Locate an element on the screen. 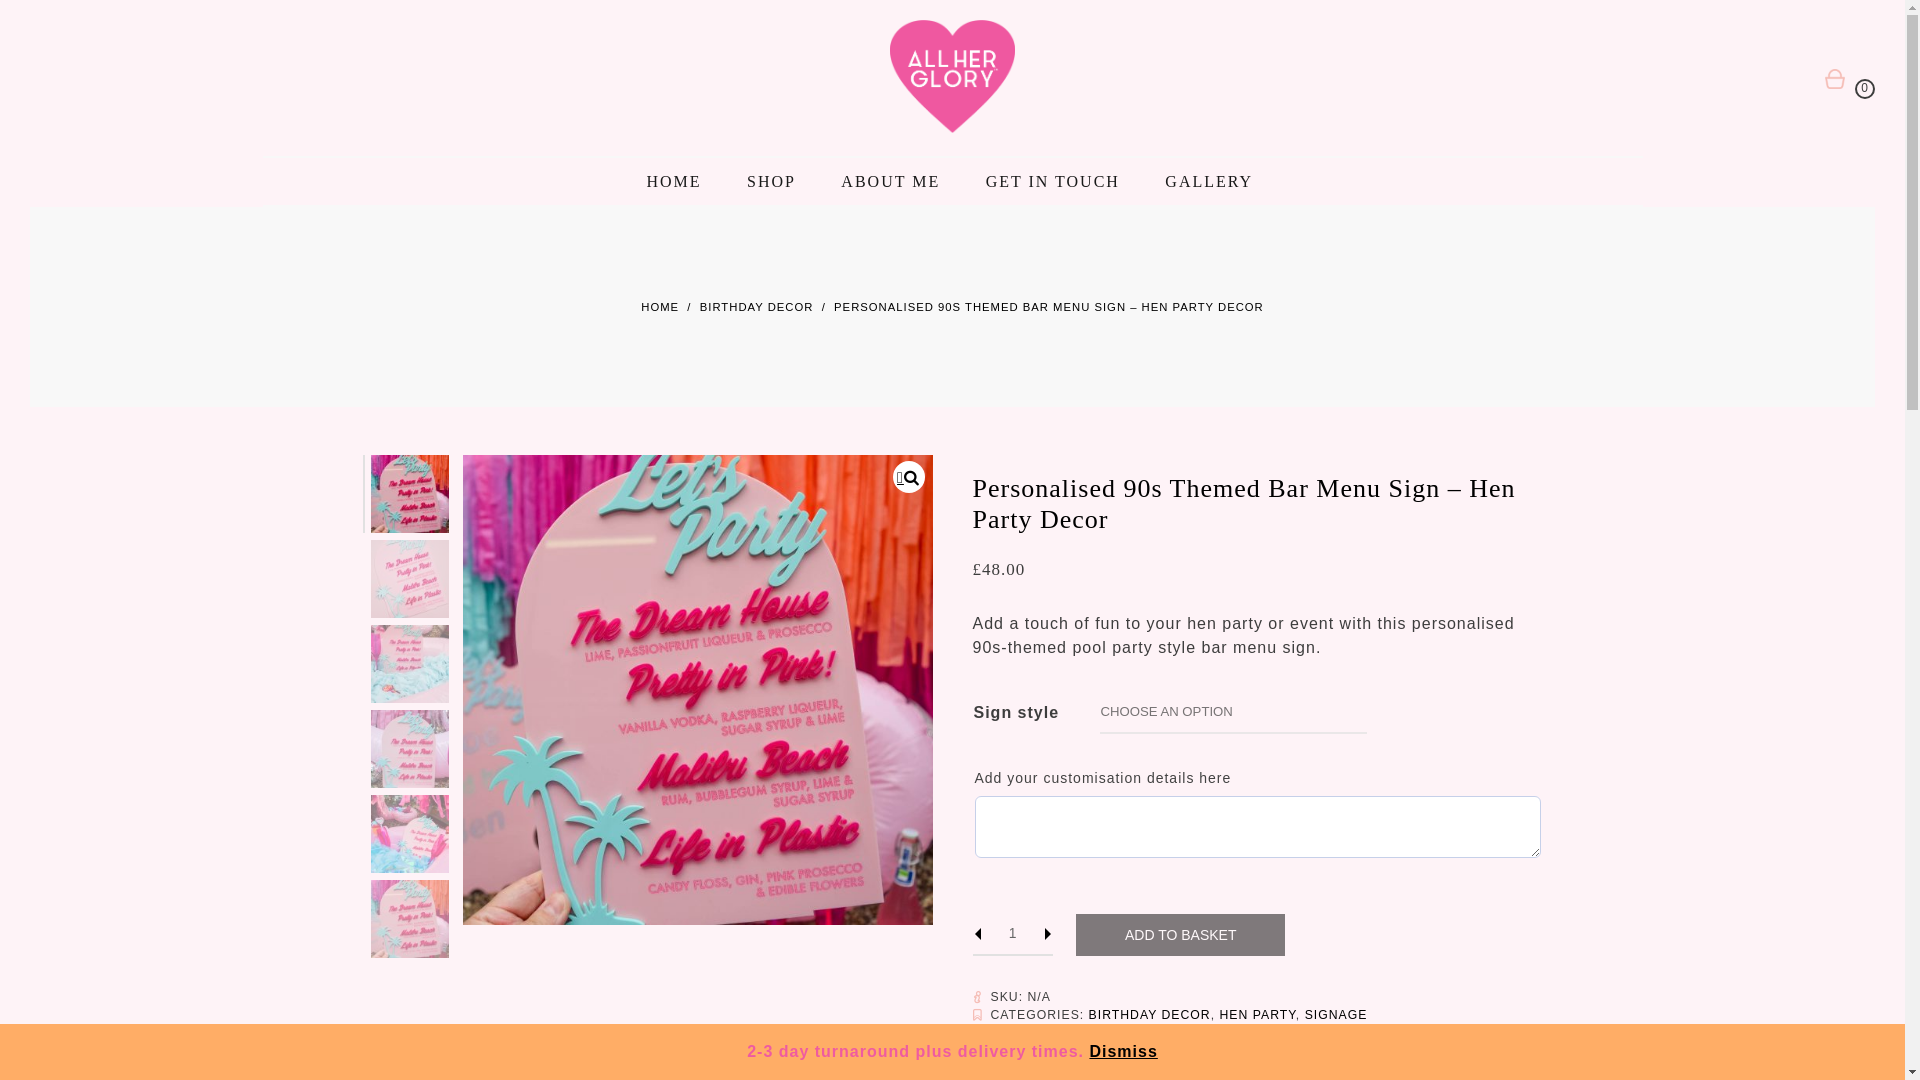  1 is located at coordinates (1012, 933).